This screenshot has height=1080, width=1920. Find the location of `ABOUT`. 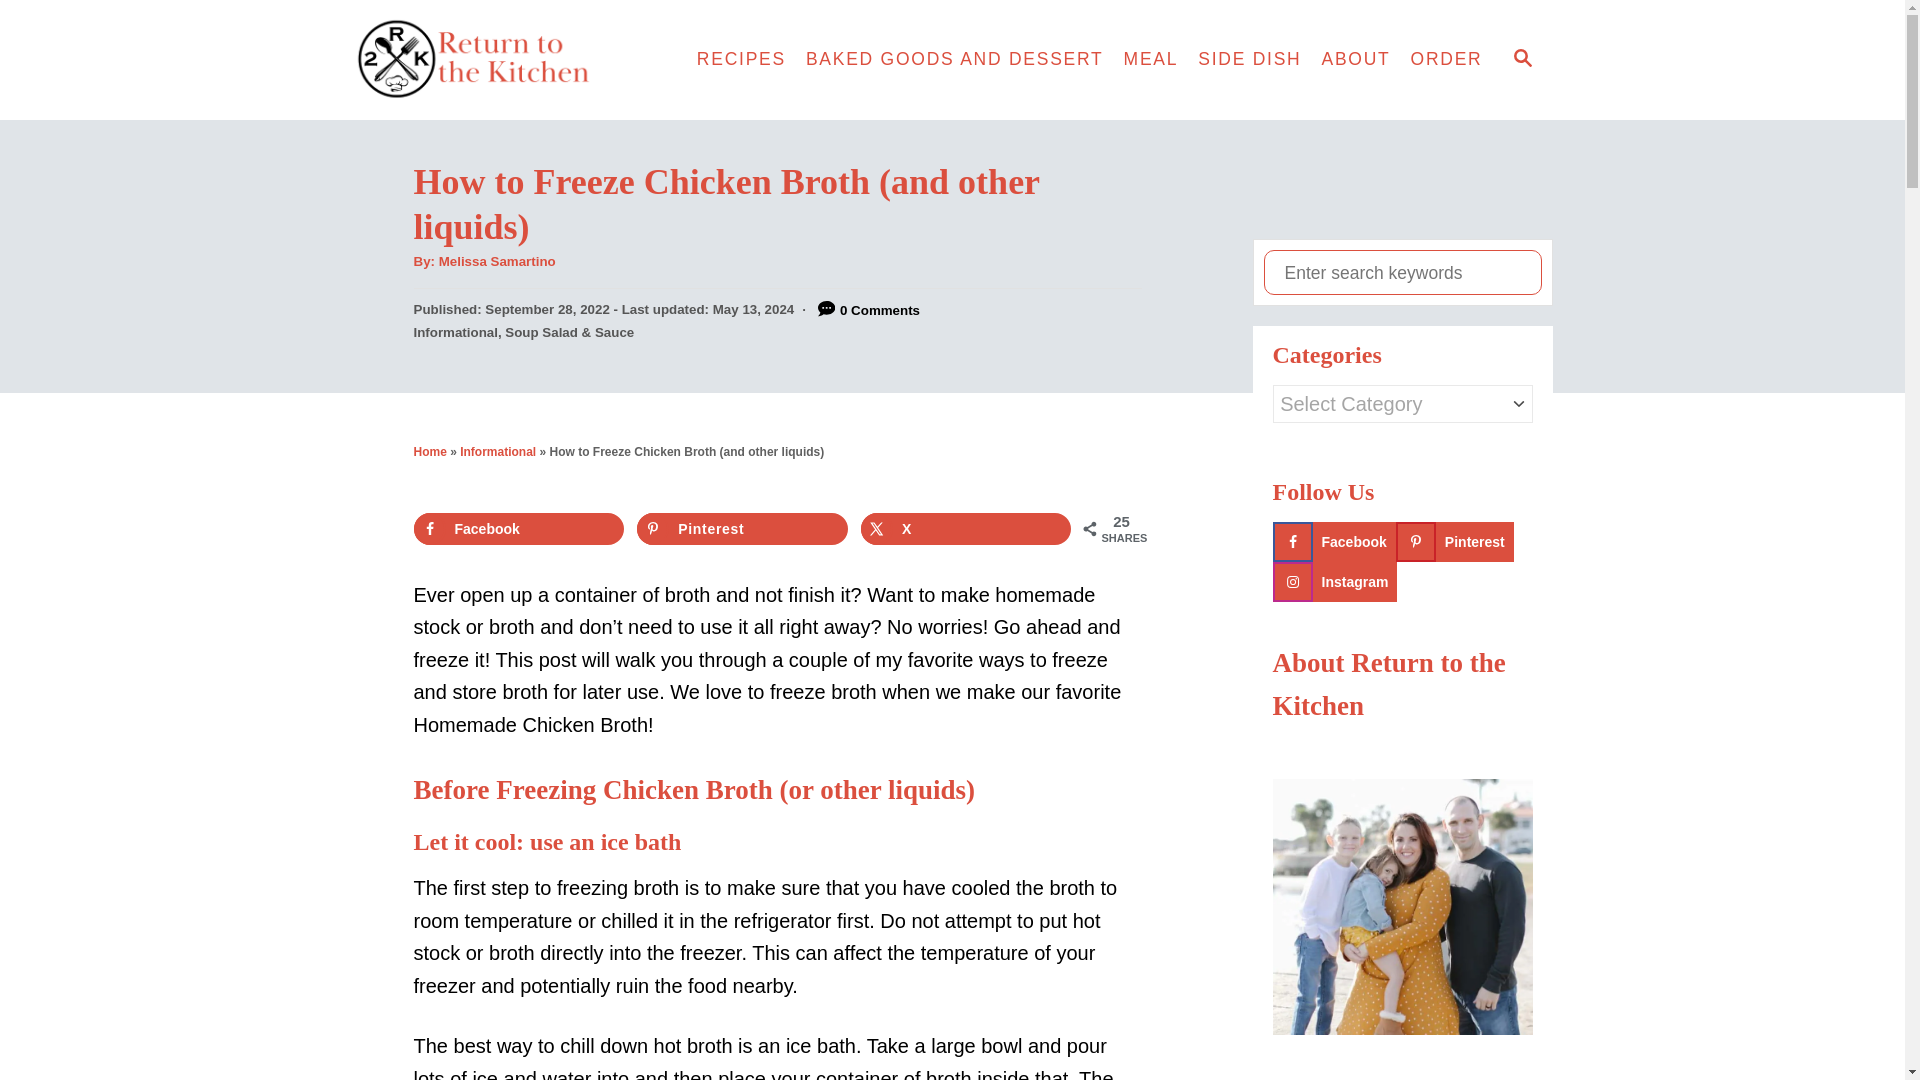

ABOUT is located at coordinates (1356, 60).